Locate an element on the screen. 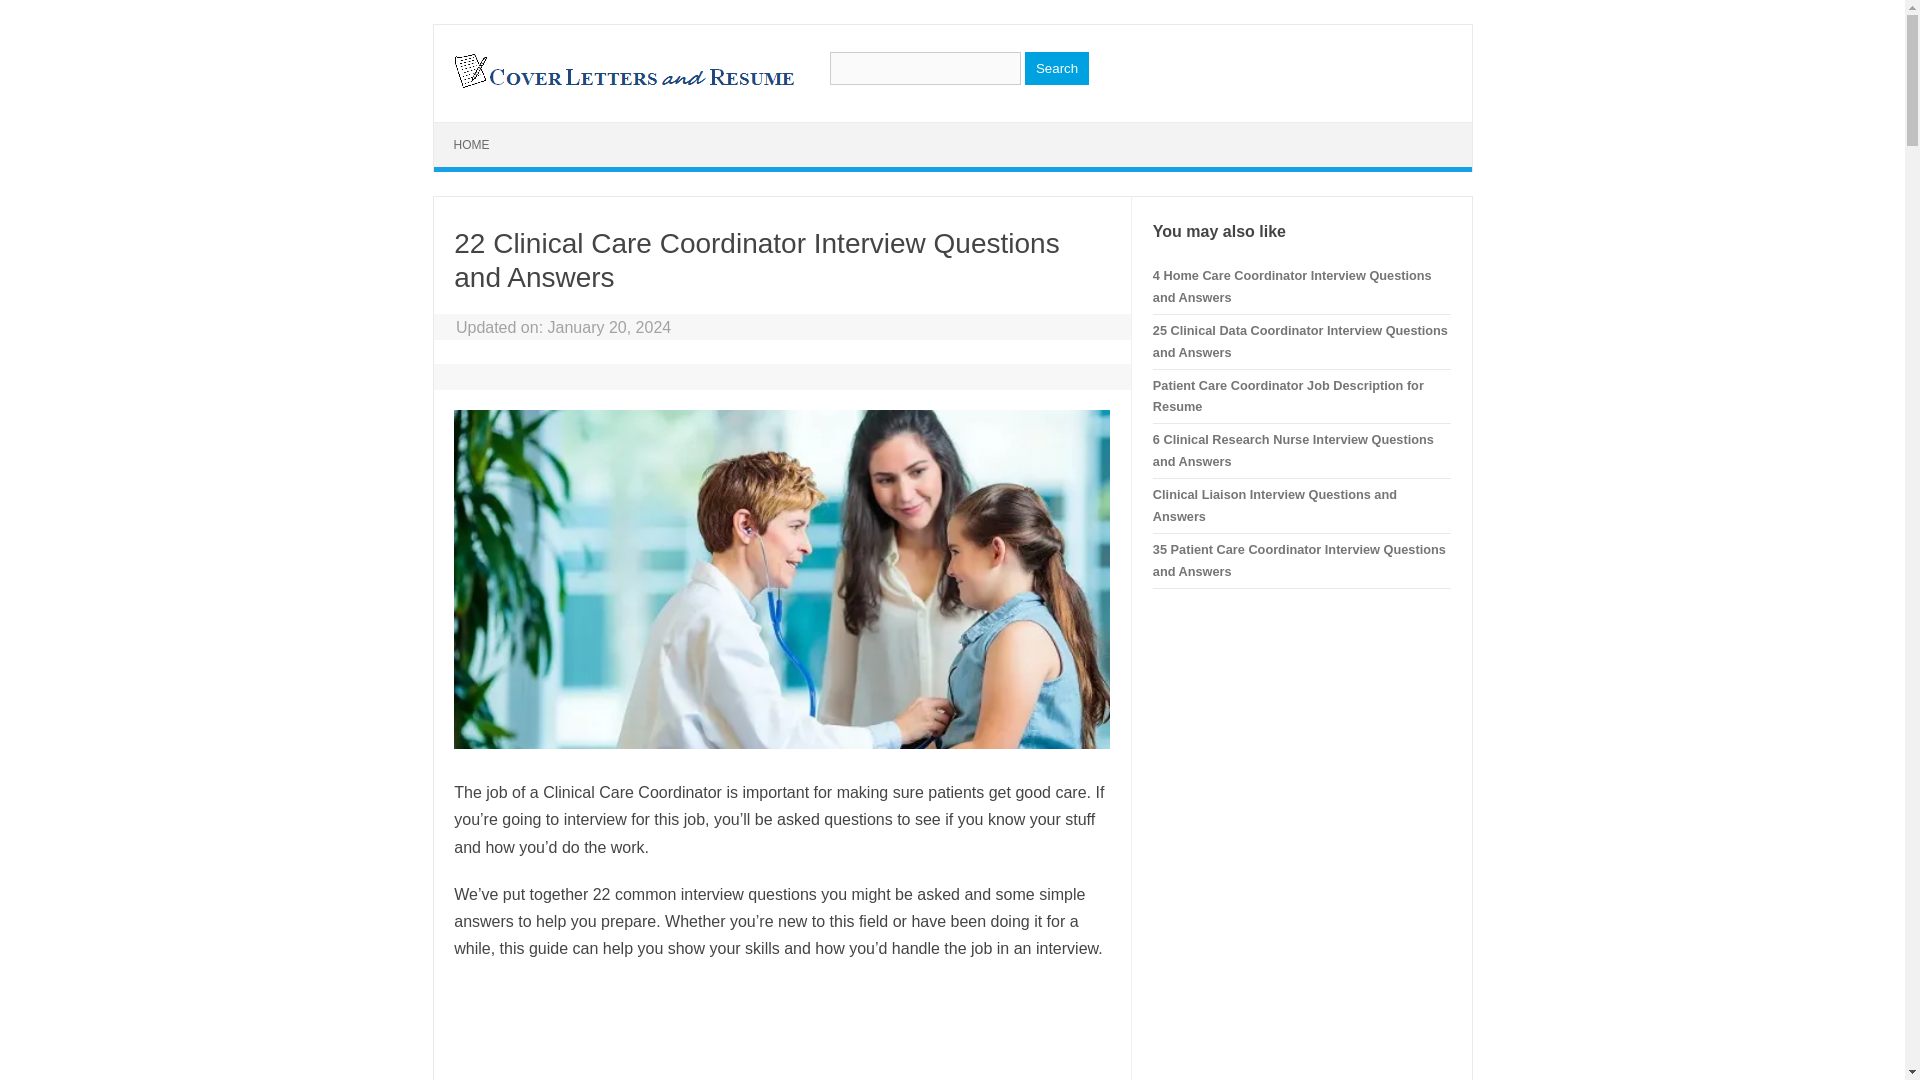  6 Clinical Research Nurse Interview Questions and Answers is located at coordinates (1294, 450).